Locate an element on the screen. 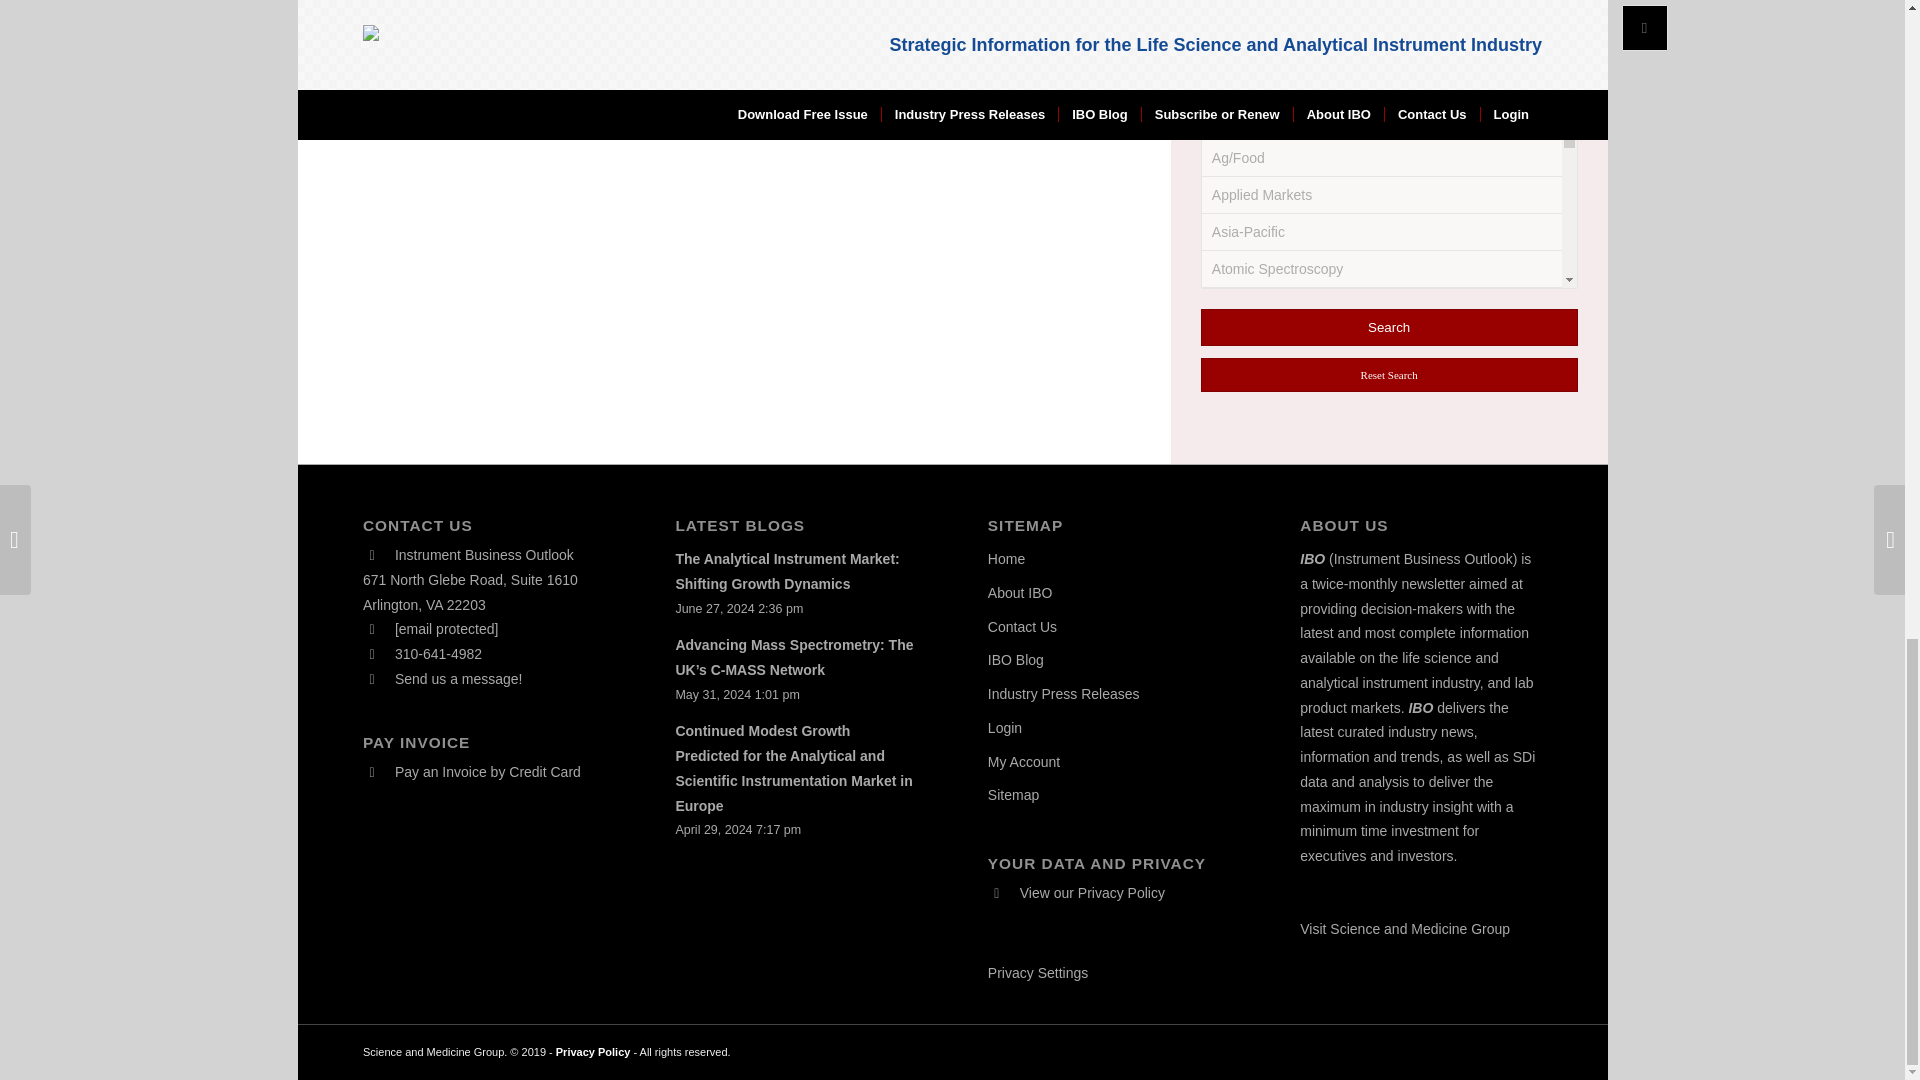  The Analytical Instrument Market: Shifting Growth Dynamics is located at coordinates (786, 570).